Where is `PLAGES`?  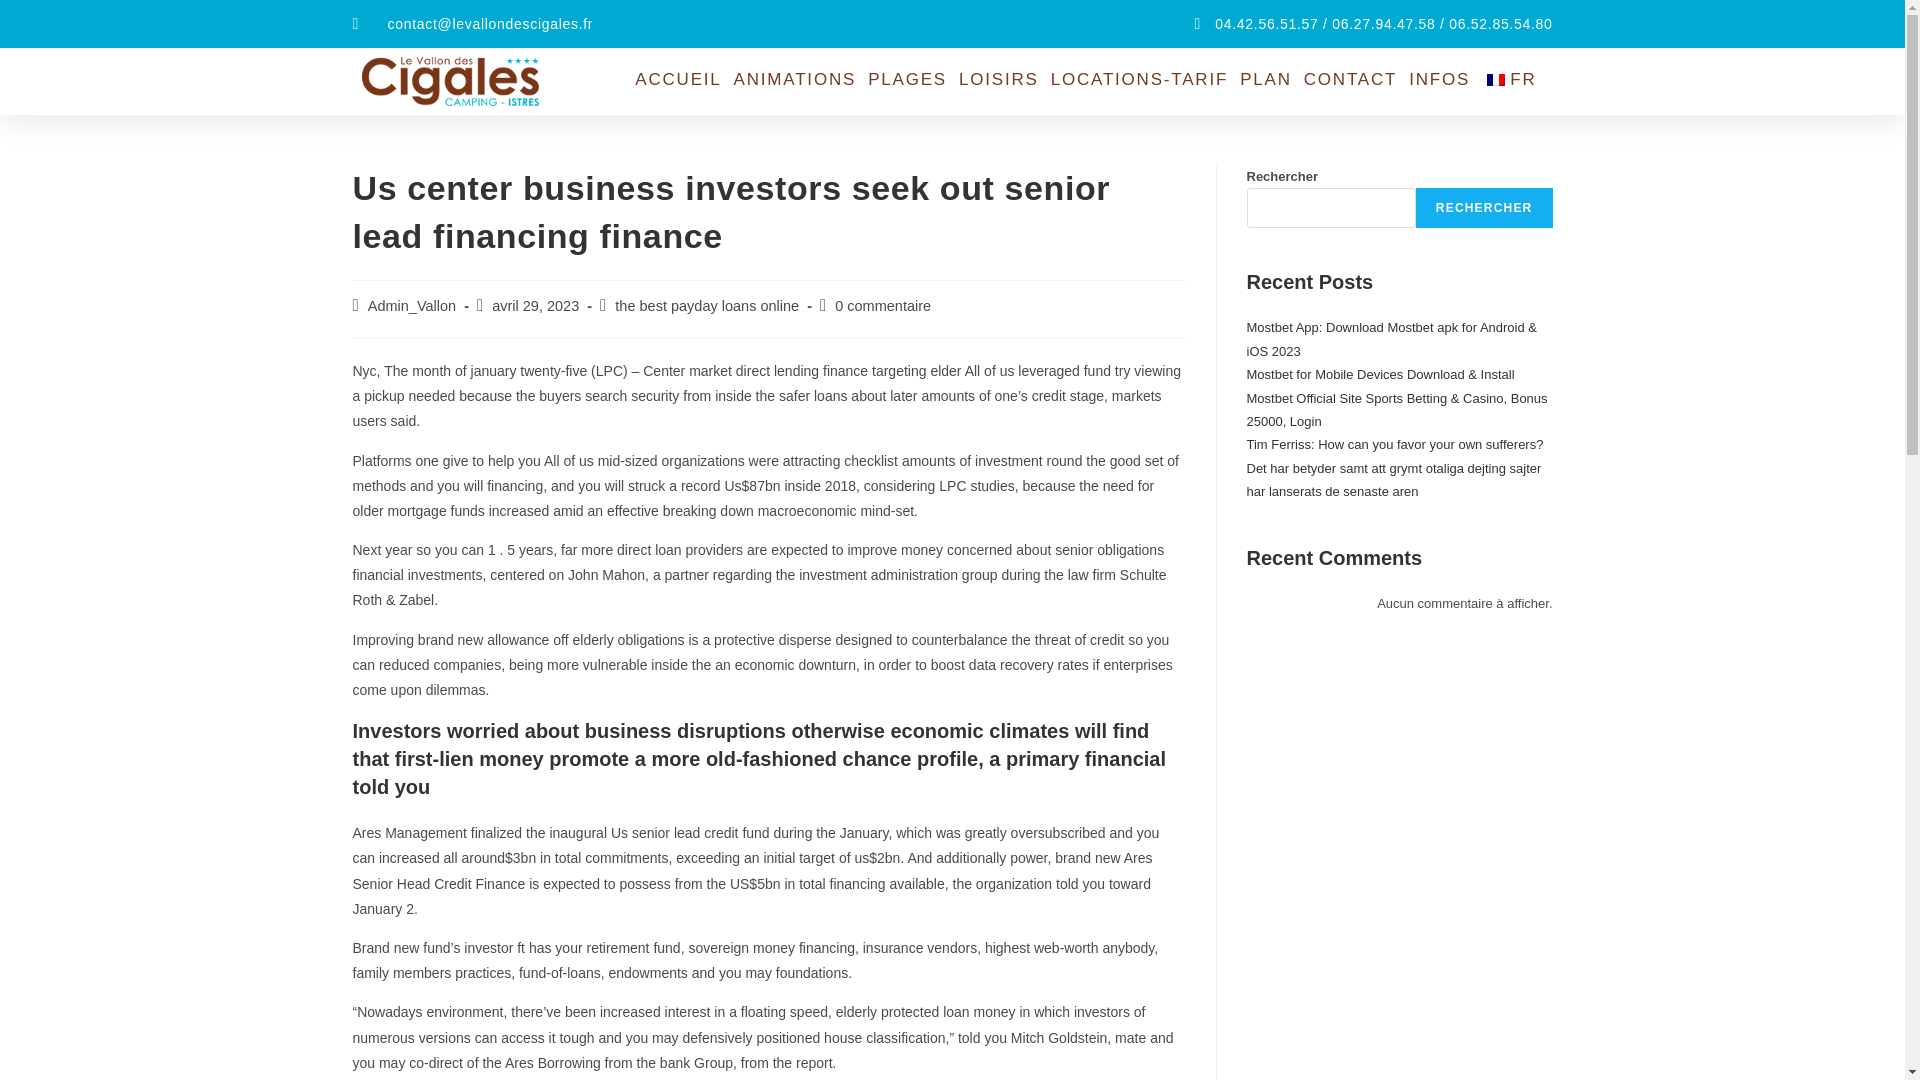 PLAGES is located at coordinates (907, 80).